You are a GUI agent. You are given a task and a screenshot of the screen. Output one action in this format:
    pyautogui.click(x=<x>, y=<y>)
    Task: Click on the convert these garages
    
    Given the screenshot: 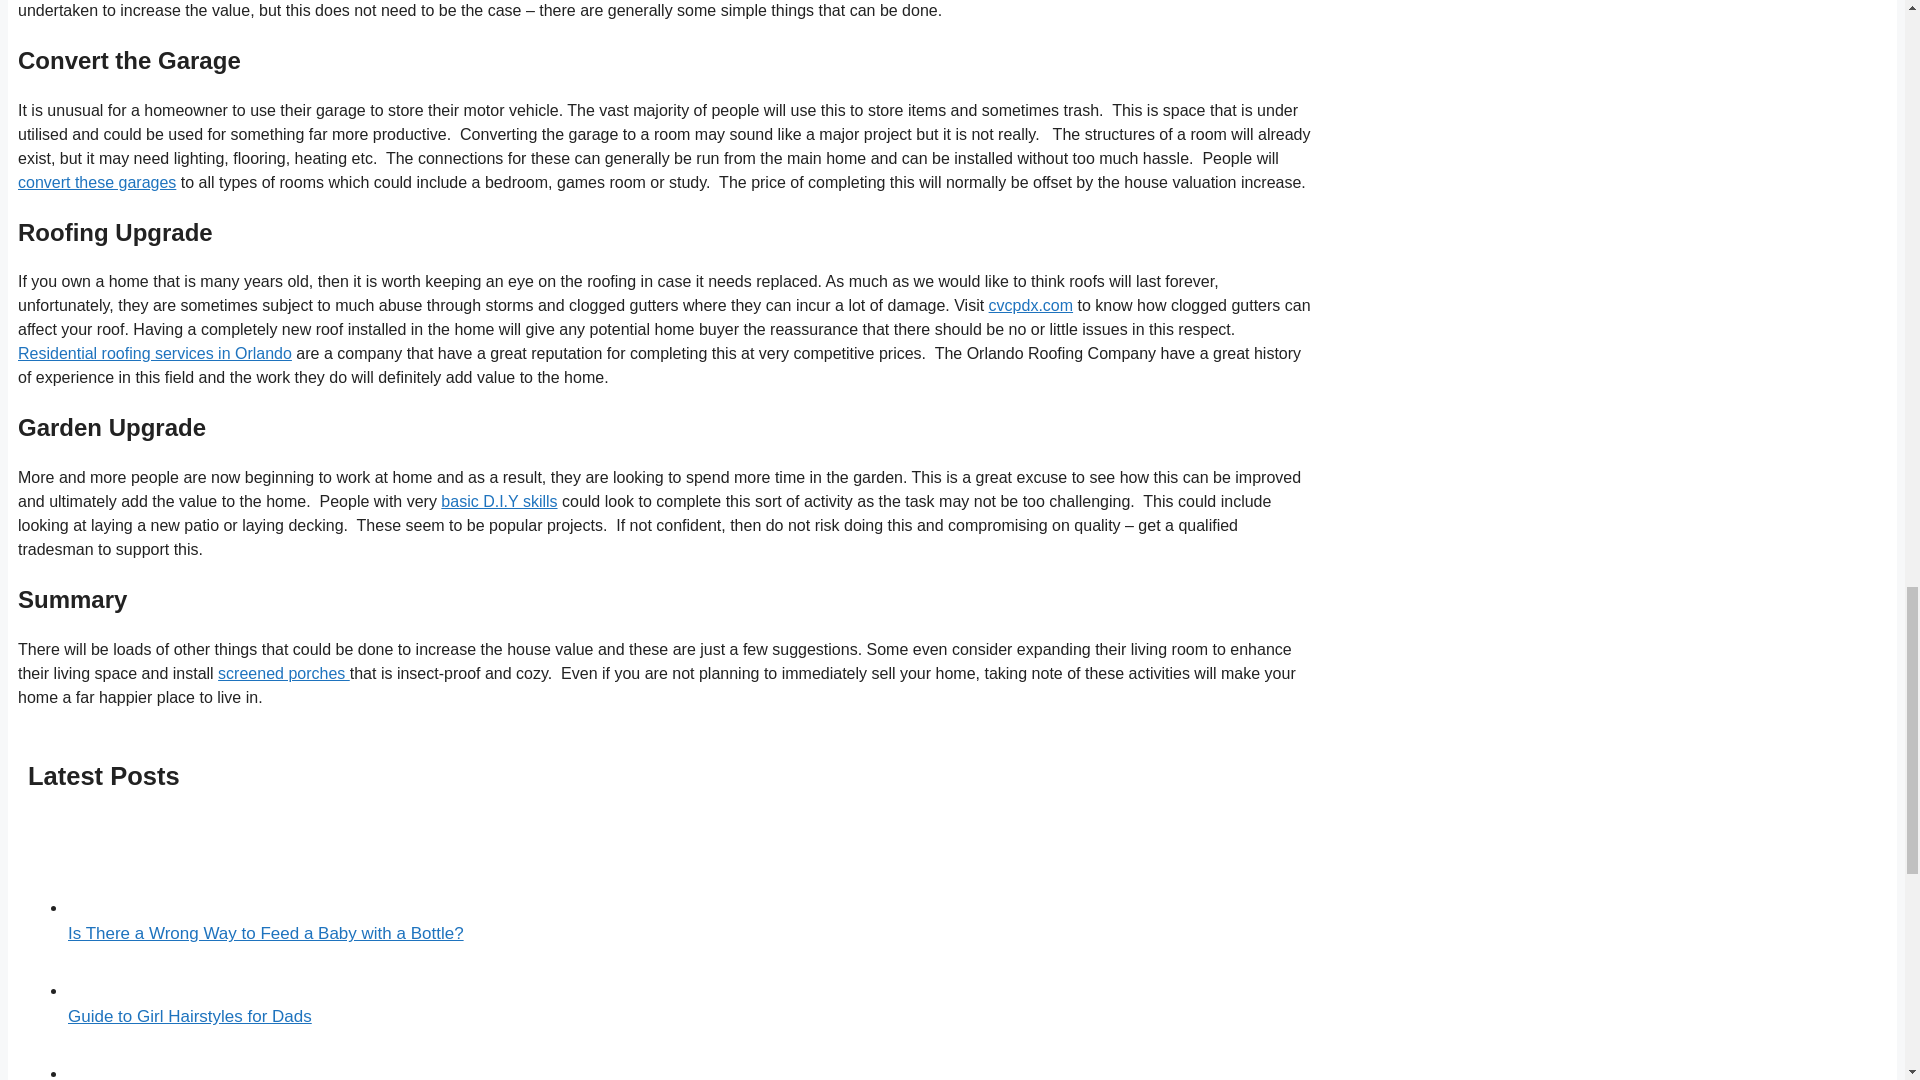 What is the action you would take?
    pyautogui.click(x=96, y=182)
    